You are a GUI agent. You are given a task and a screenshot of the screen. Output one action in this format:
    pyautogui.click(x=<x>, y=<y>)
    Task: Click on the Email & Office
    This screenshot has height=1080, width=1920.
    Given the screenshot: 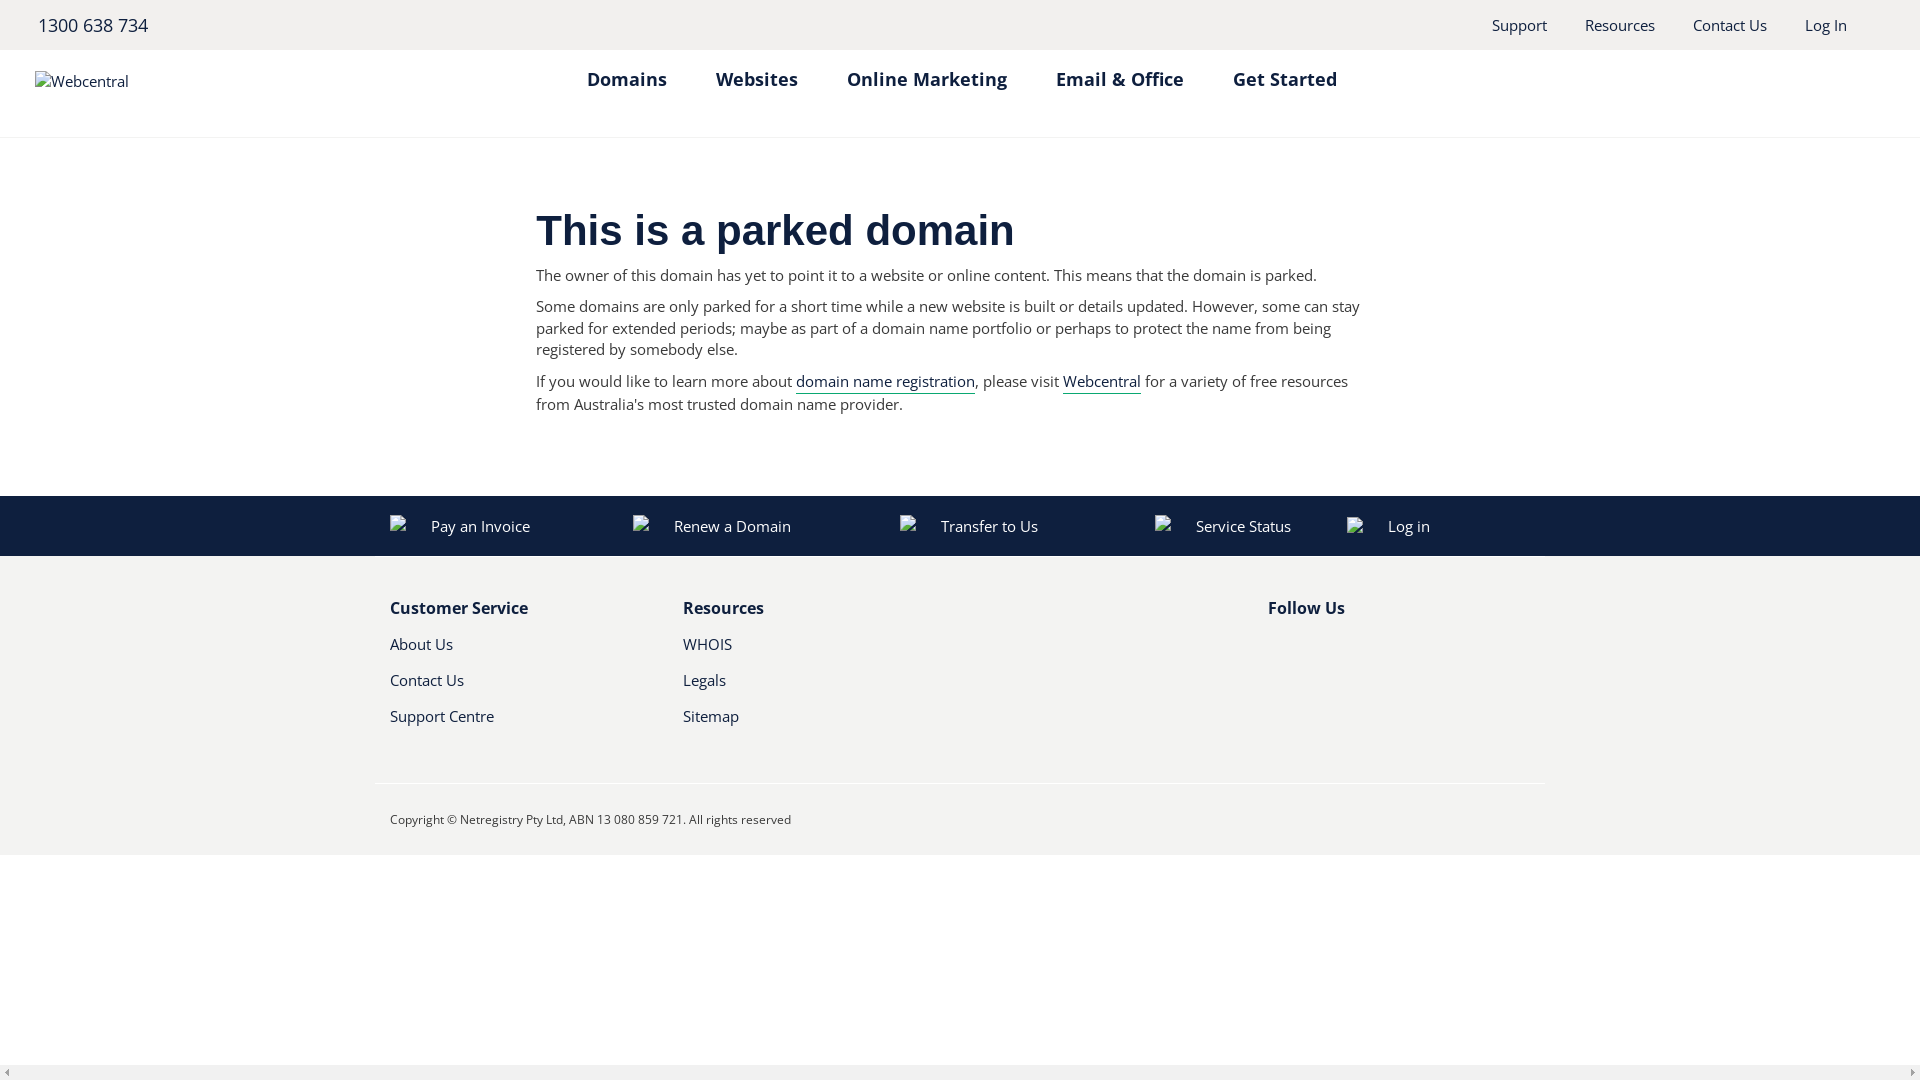 What is the action you would take?
    pyautogui.click(x=1120, y=70)
    